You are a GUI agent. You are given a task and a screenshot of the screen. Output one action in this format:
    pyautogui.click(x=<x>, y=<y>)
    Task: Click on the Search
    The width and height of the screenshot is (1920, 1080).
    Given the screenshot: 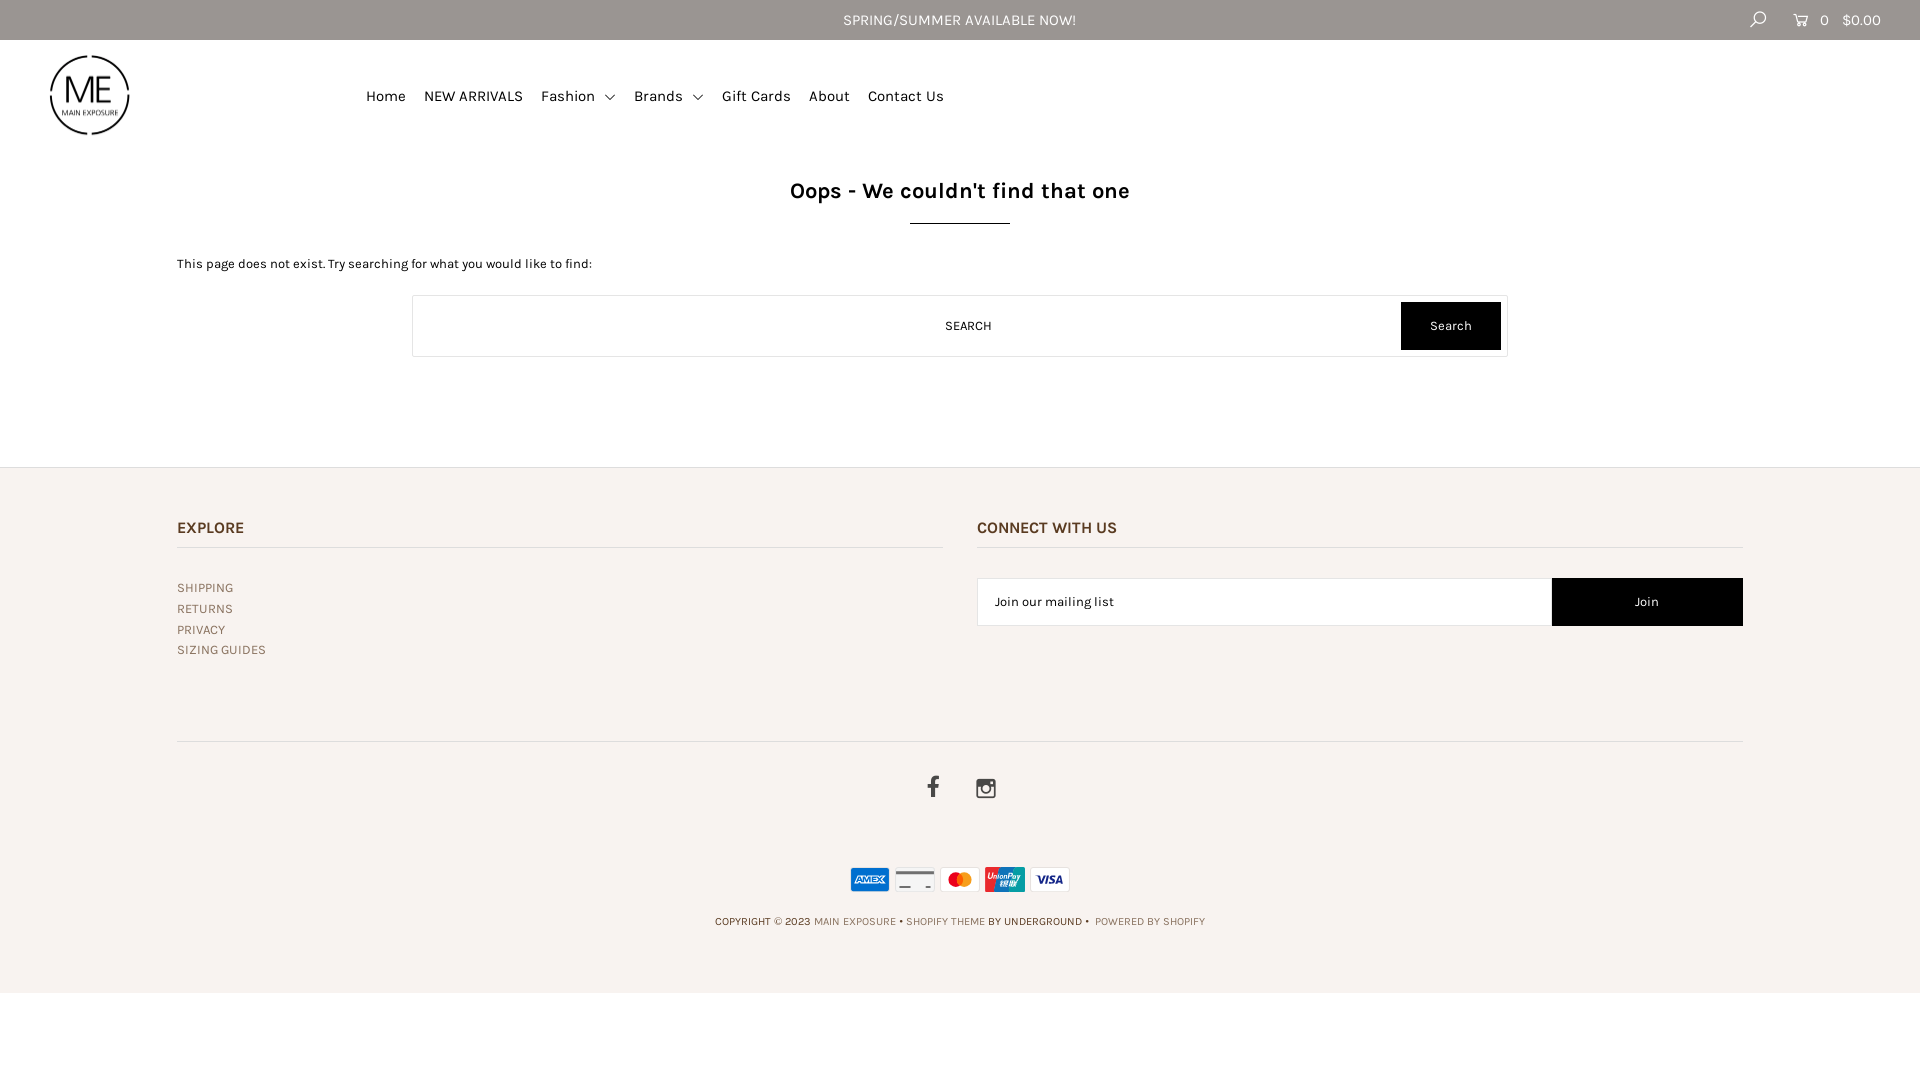 What is the action you would take?
    pyautogui.click(x=1451, y=326)
    